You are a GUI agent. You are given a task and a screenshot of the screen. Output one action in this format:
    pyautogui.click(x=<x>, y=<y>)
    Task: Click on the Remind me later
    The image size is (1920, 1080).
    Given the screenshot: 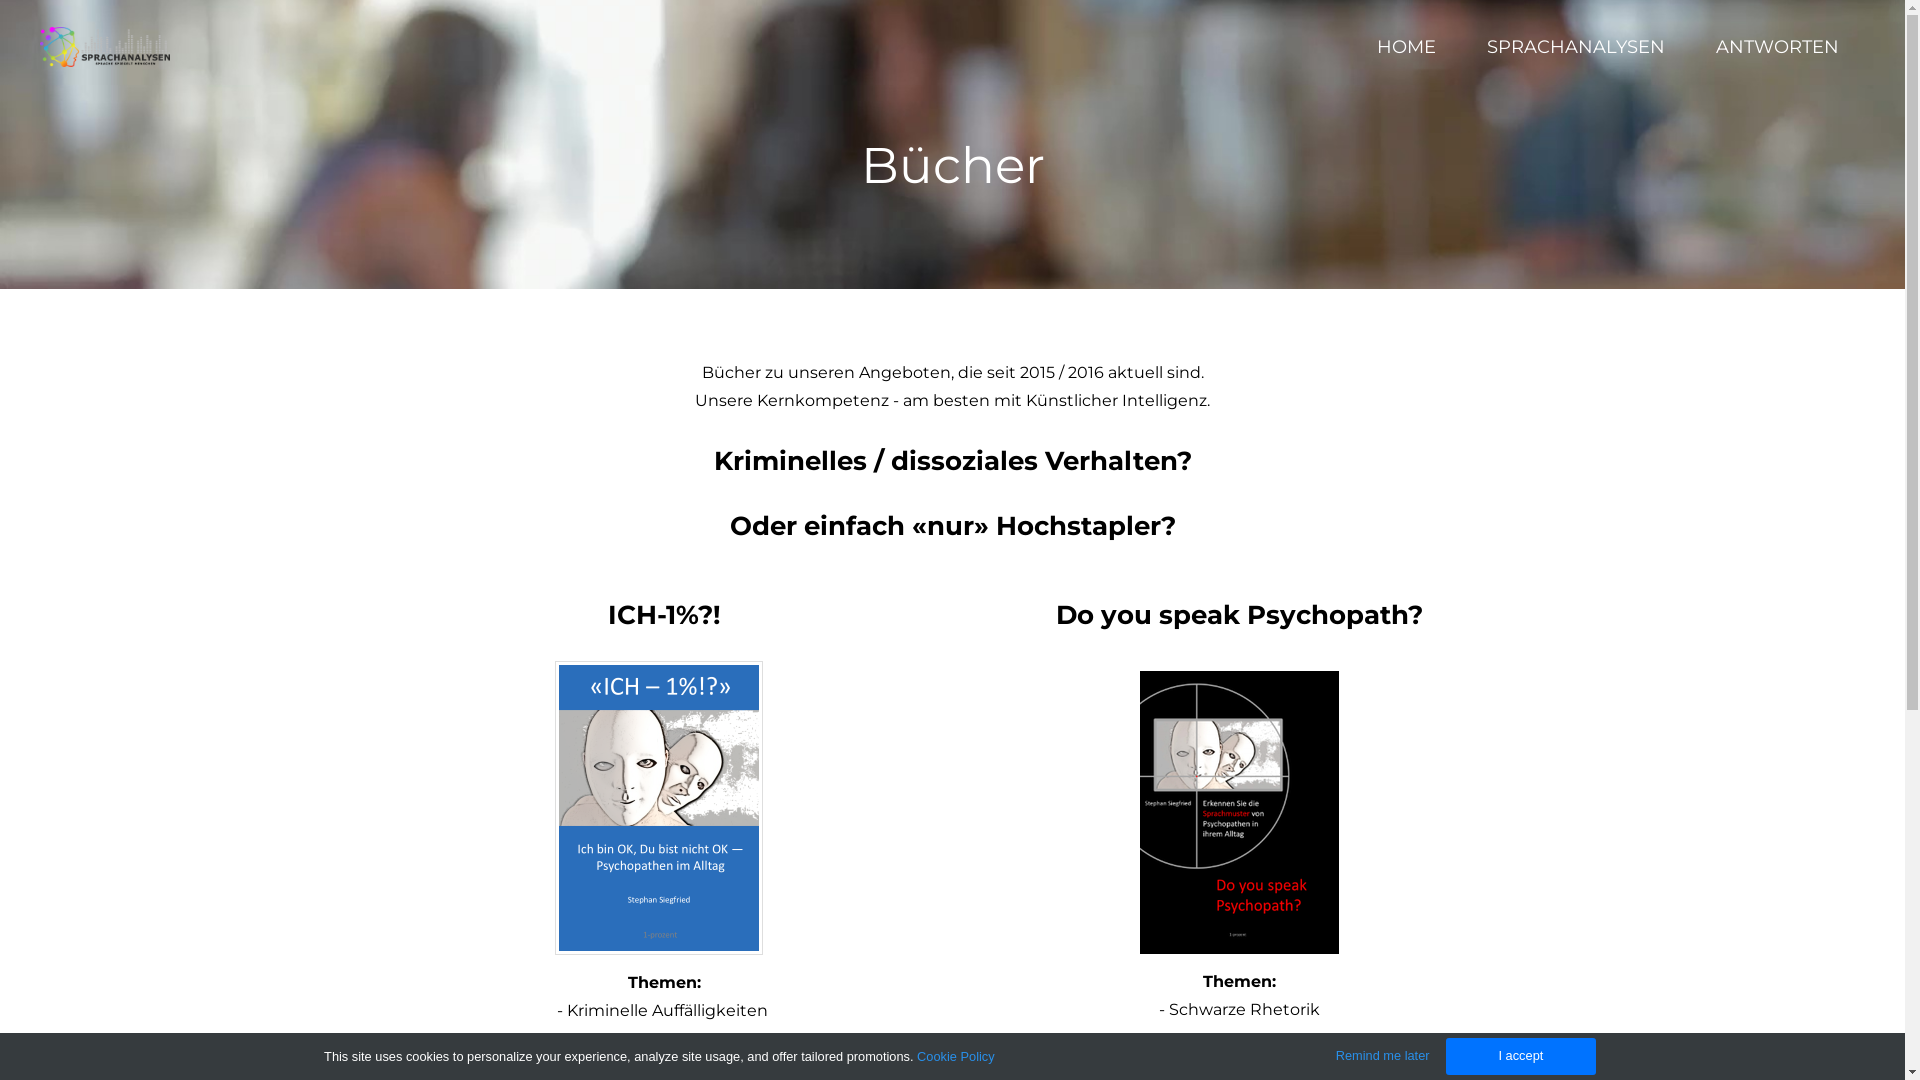 What is the action you would take?
    pyautogui.click(x=1383, y=1056)
    